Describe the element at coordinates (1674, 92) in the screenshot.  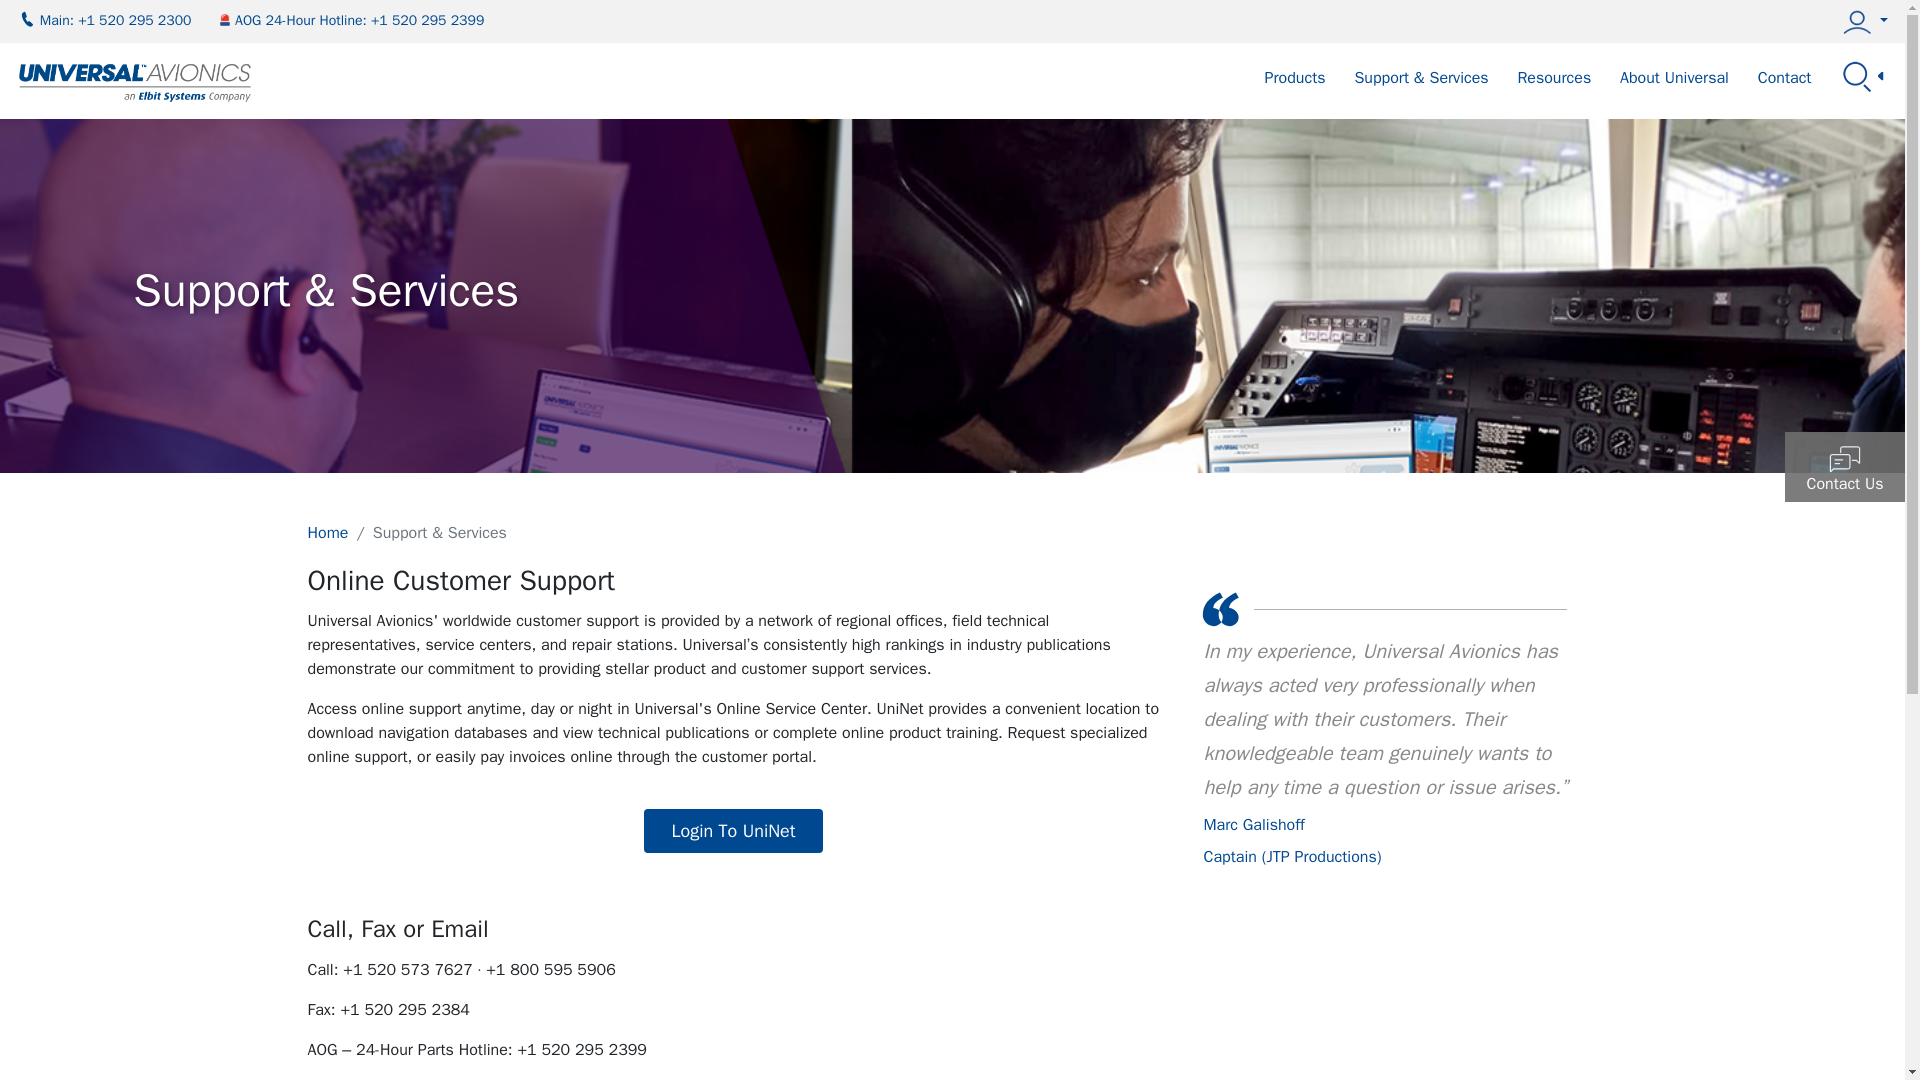
I see `About Universal` at that location.